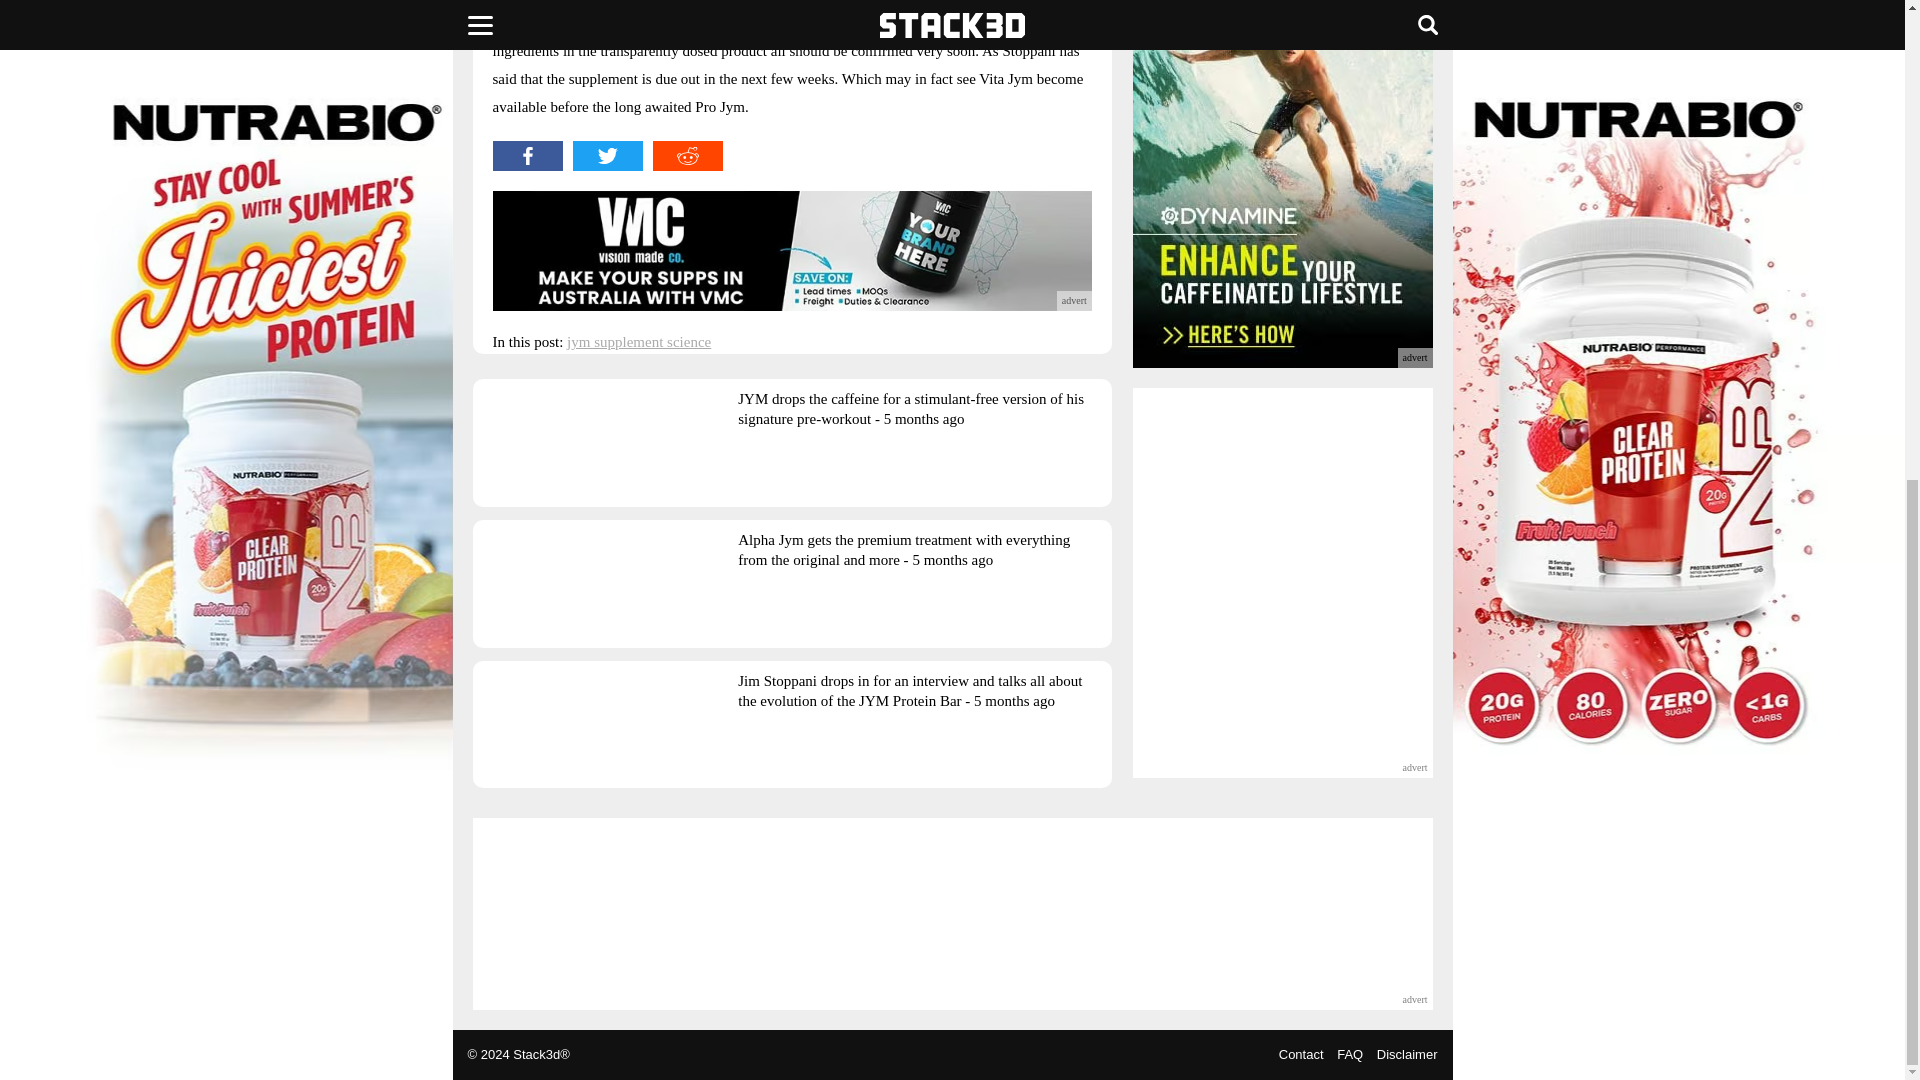 The width and height of the screenshot is (1920, 1080). I want to click on jym supplement science, so click(638, 341).